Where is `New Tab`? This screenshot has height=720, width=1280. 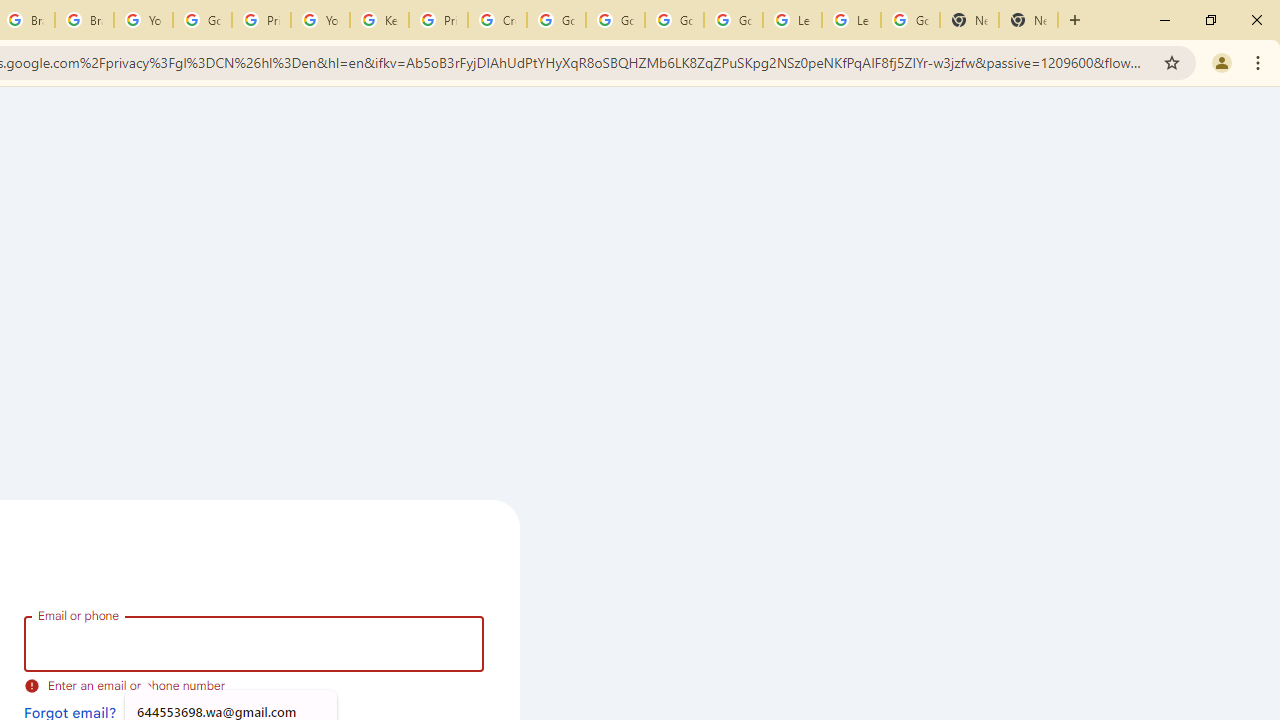 New Tab is located at coordinates (969, 20).